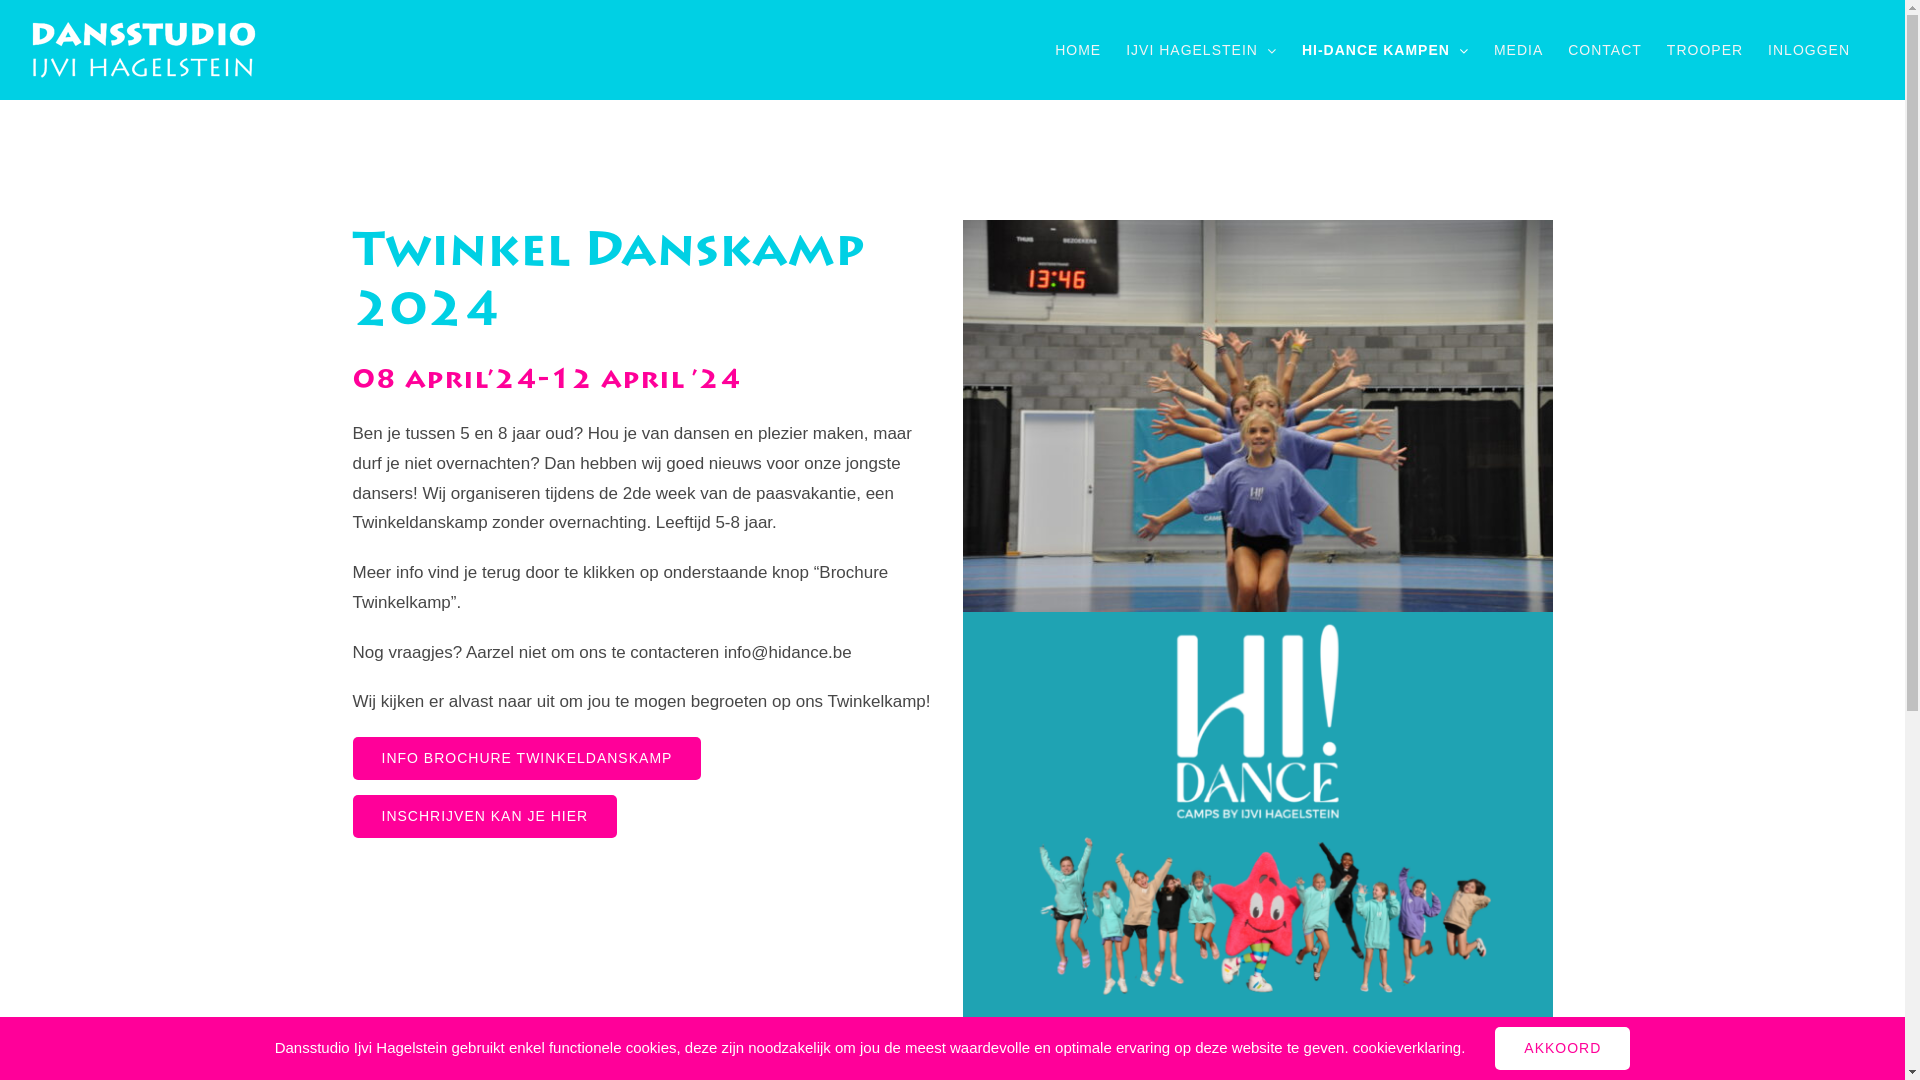 This screenshot has width=1920, height=1080. I want to click on INSCHRIJVEN KAN JE HIER, so click(484, 816).